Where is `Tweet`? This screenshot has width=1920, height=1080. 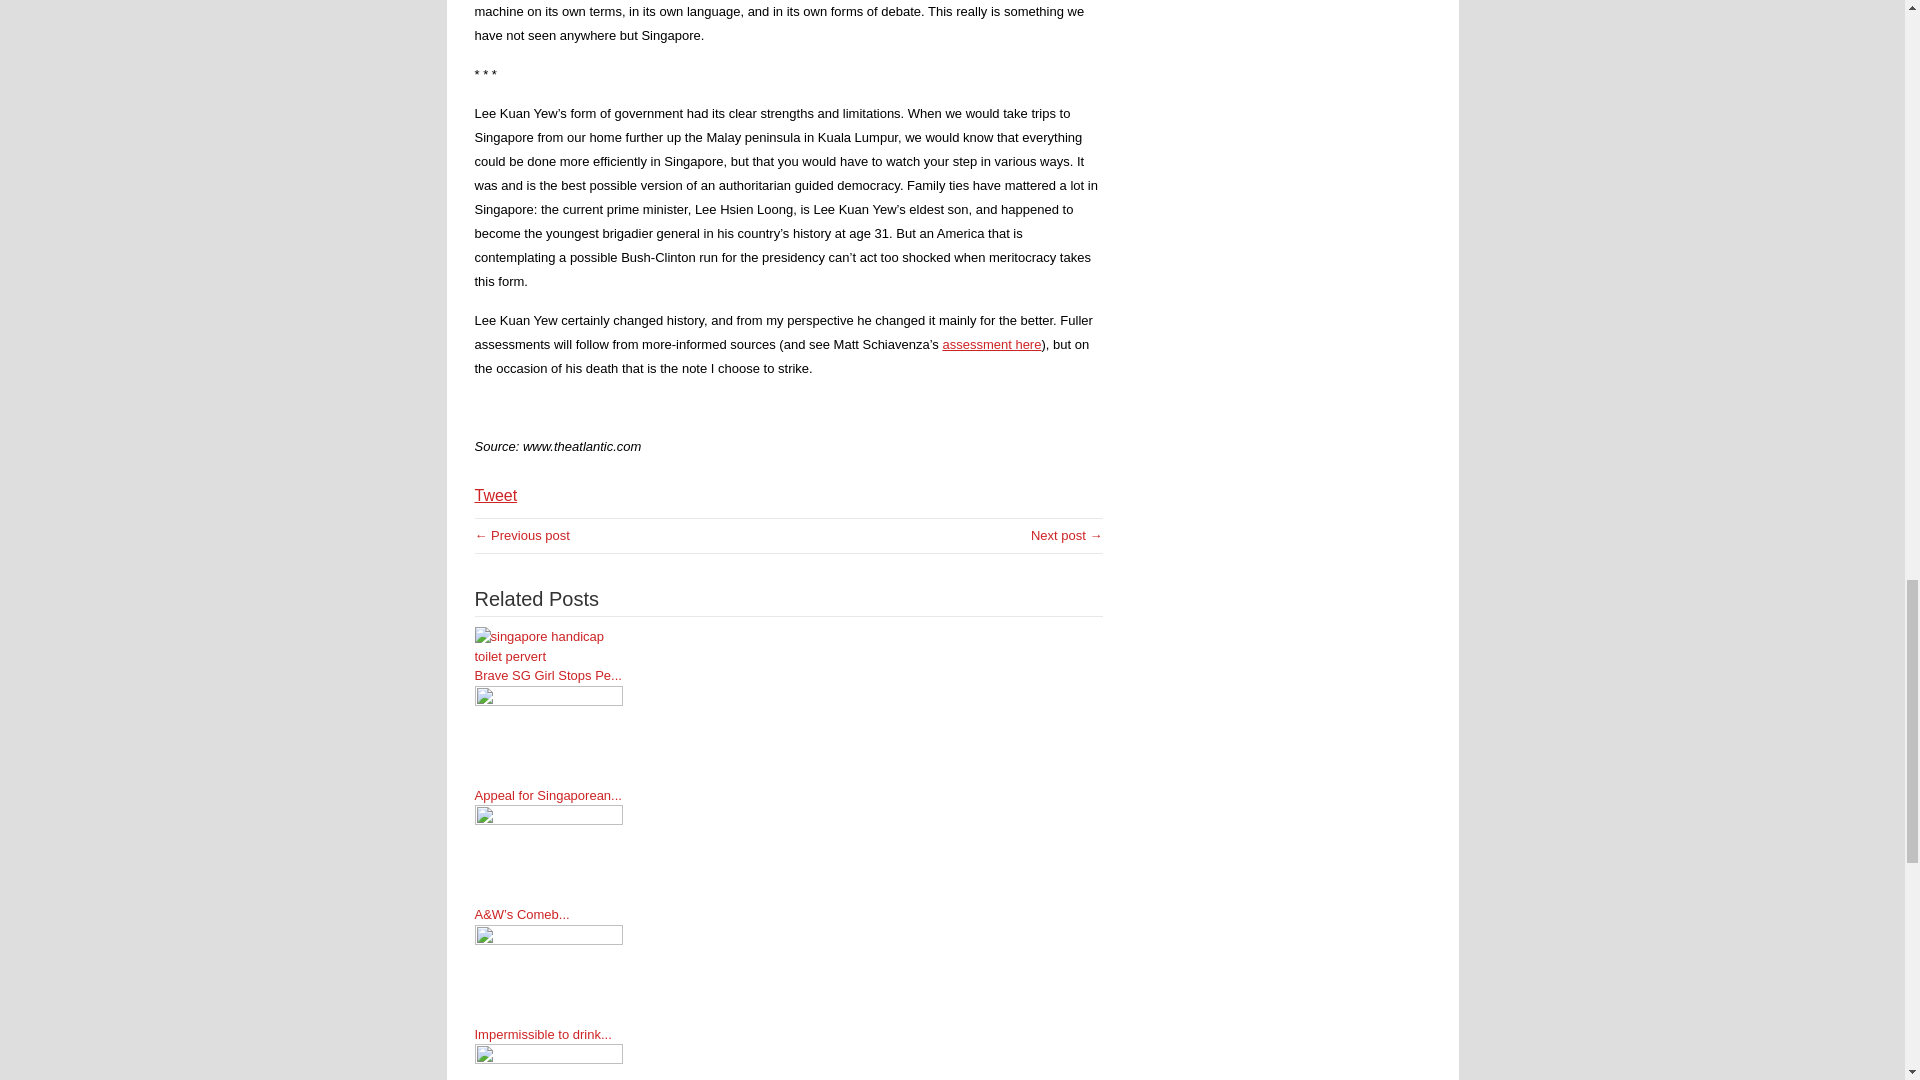 Tweet is located at coordinates (495, 496).